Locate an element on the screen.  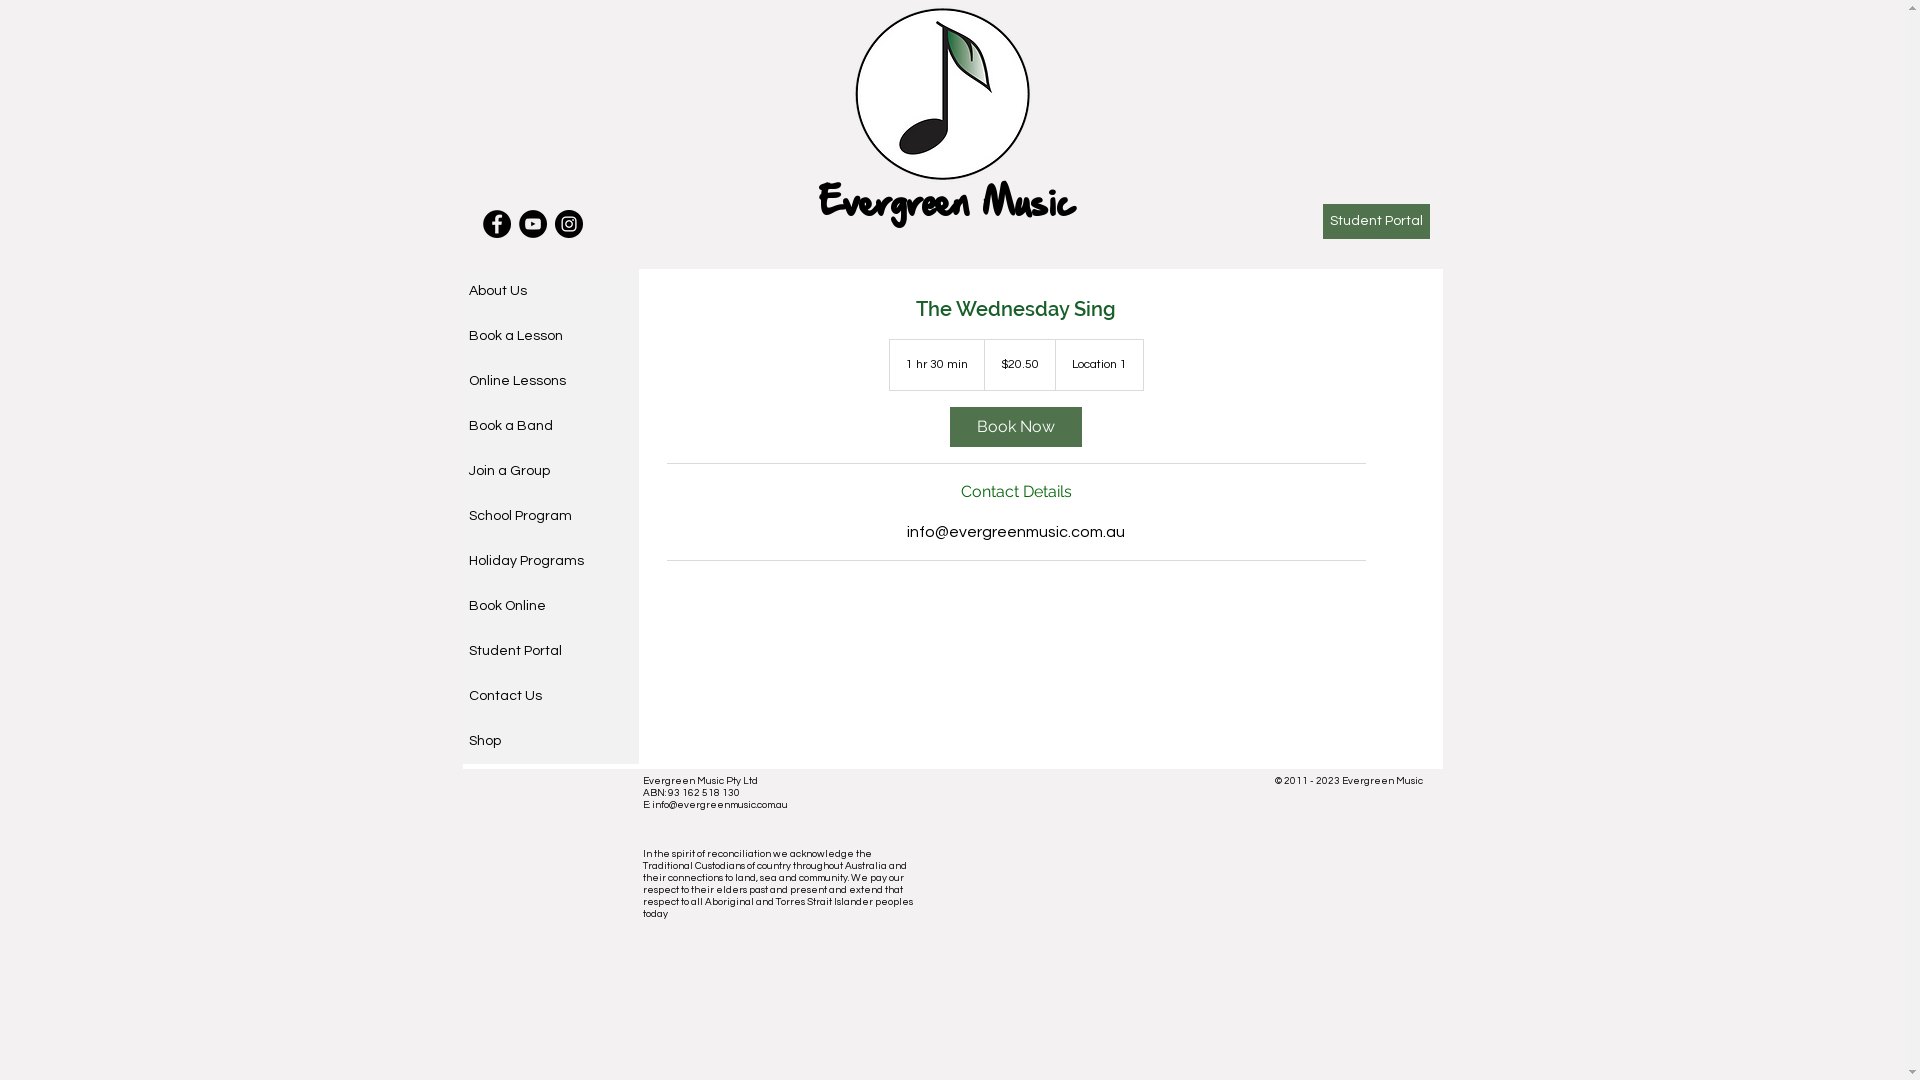
Online Lessons is located at coordinates (550, 382).